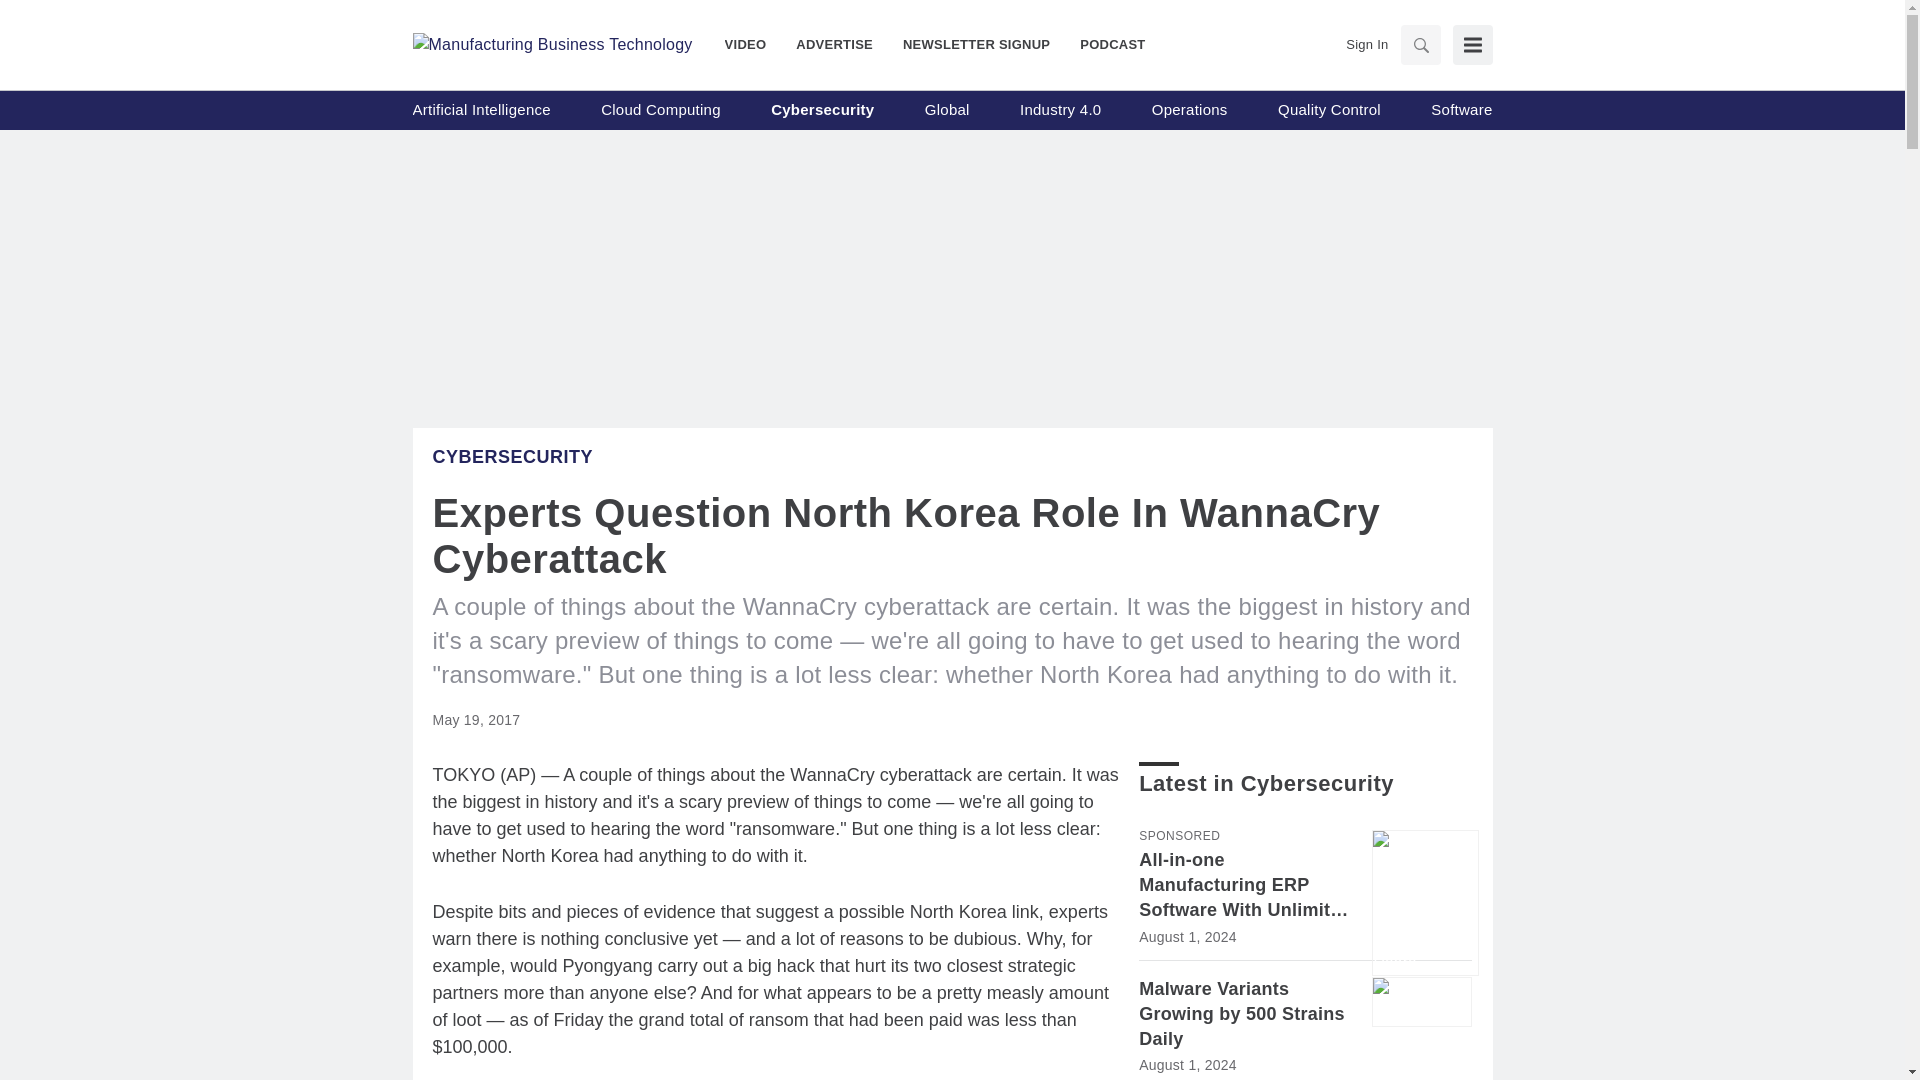 Image resolution: width=1920 pixels, height=1080 pixels. I want to click on Artificial Intelligence, so click(480, 110).